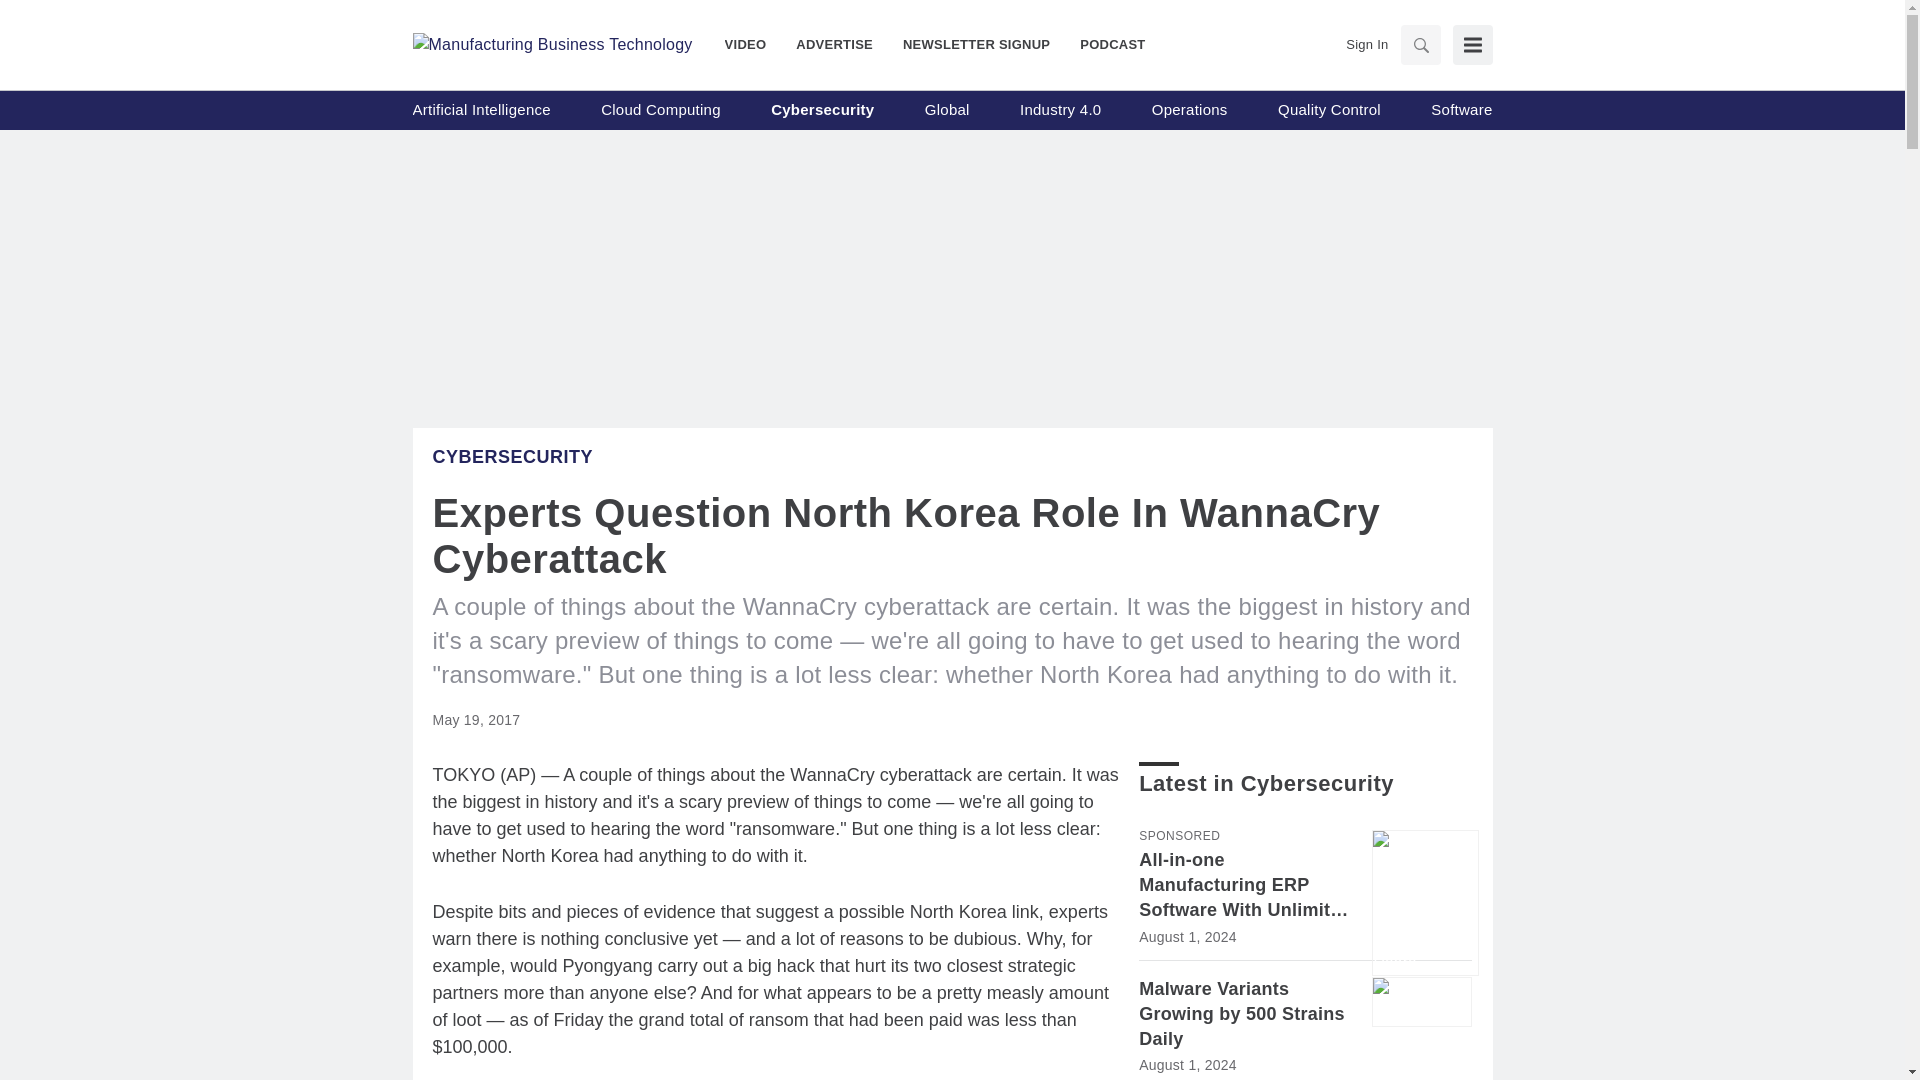 Image resolution: width=1920 pixels, height=1080 pixels. I want to click on Artificial Intelligence, so click(480, 110).